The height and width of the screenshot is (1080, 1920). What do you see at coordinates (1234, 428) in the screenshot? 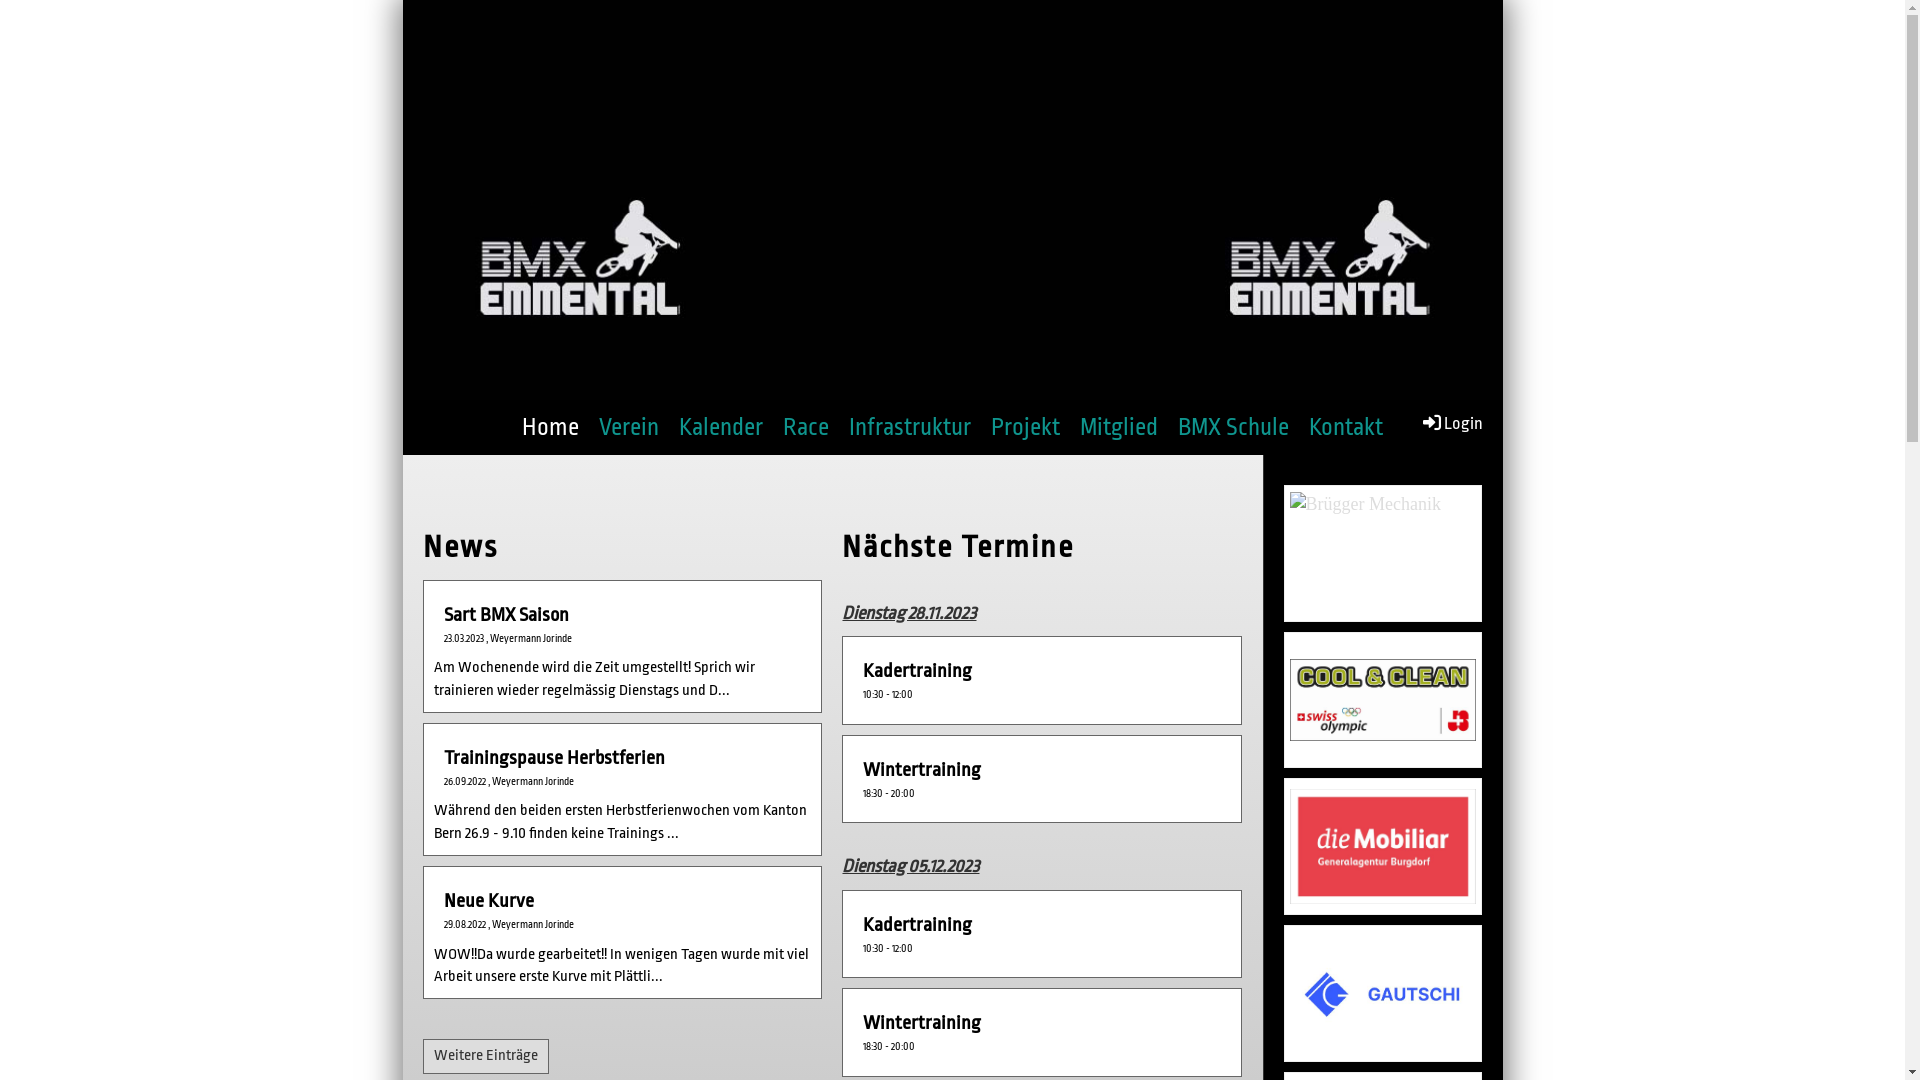
I see `BMX Schule` at bounding box center [1234, 428].